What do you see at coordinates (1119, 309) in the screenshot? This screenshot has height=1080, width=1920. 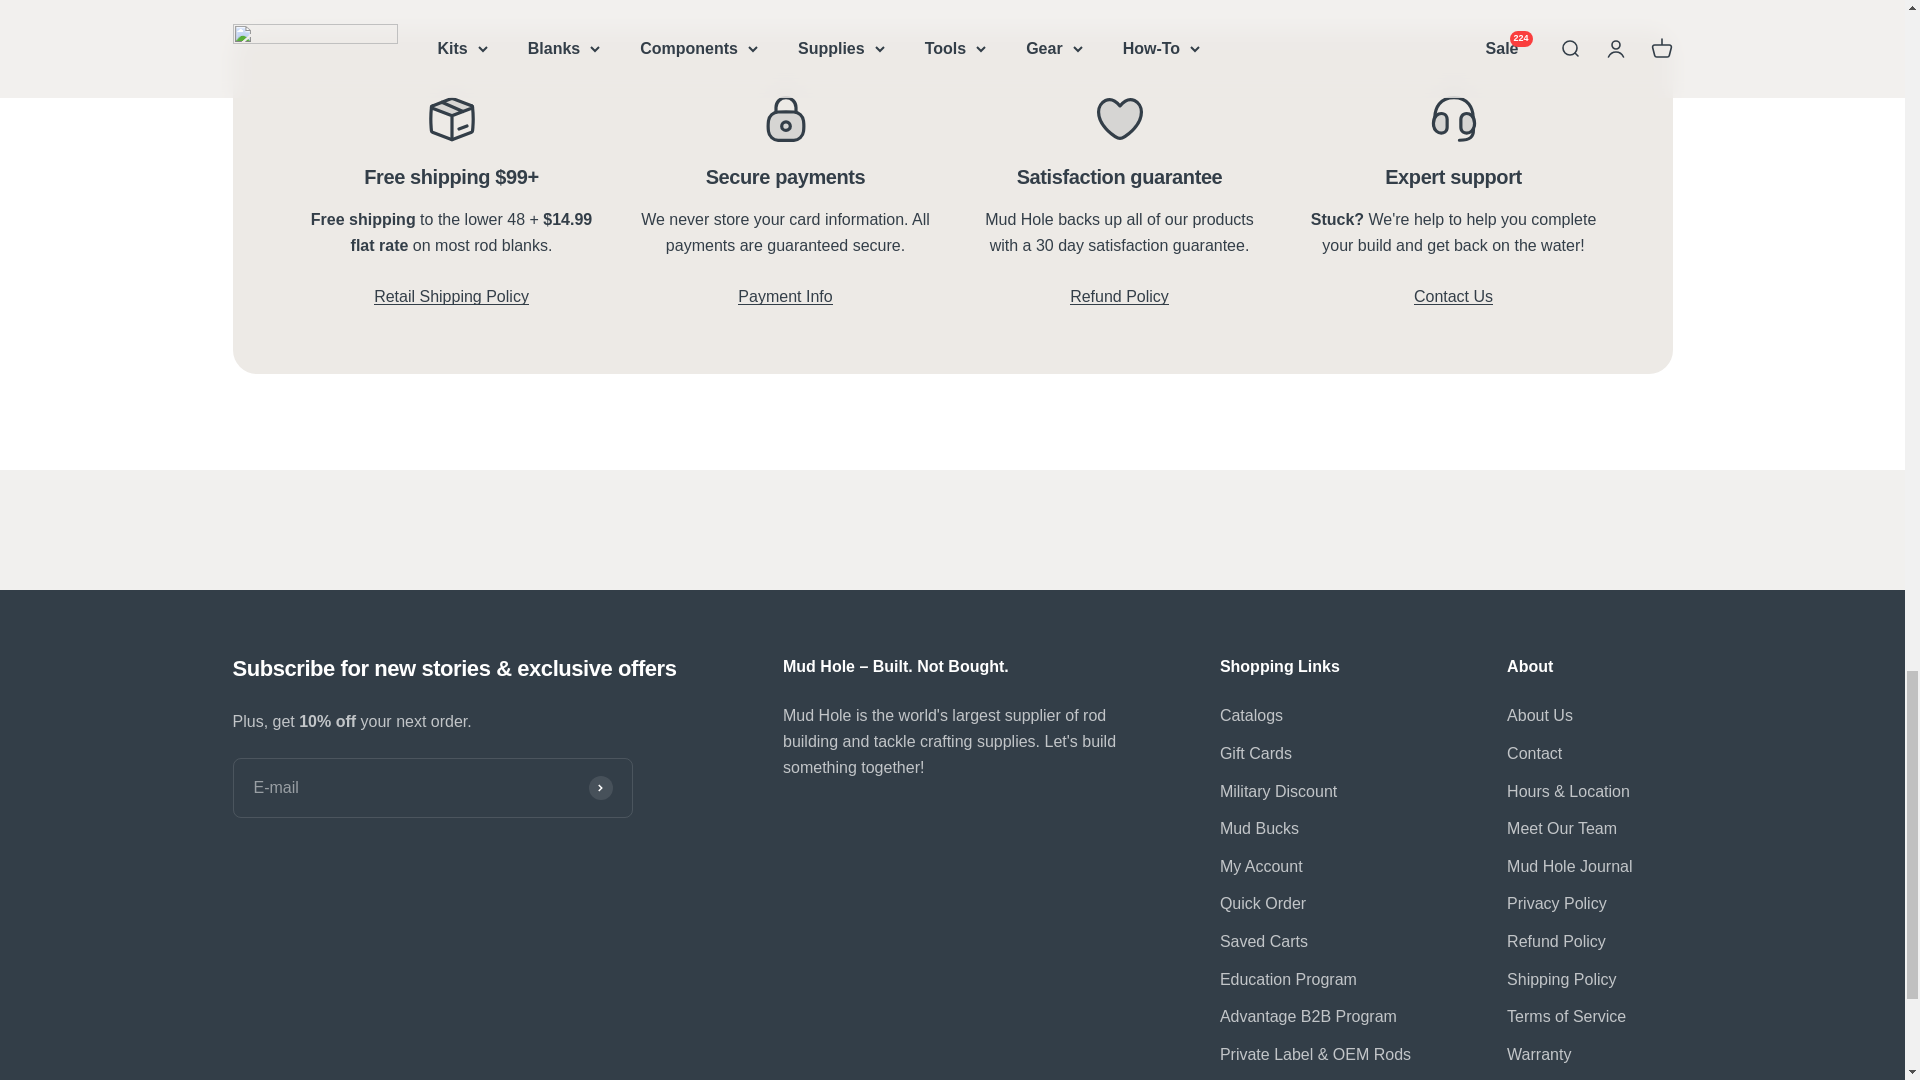 I see `Refund Policy` at bounding box center [1119, 309].